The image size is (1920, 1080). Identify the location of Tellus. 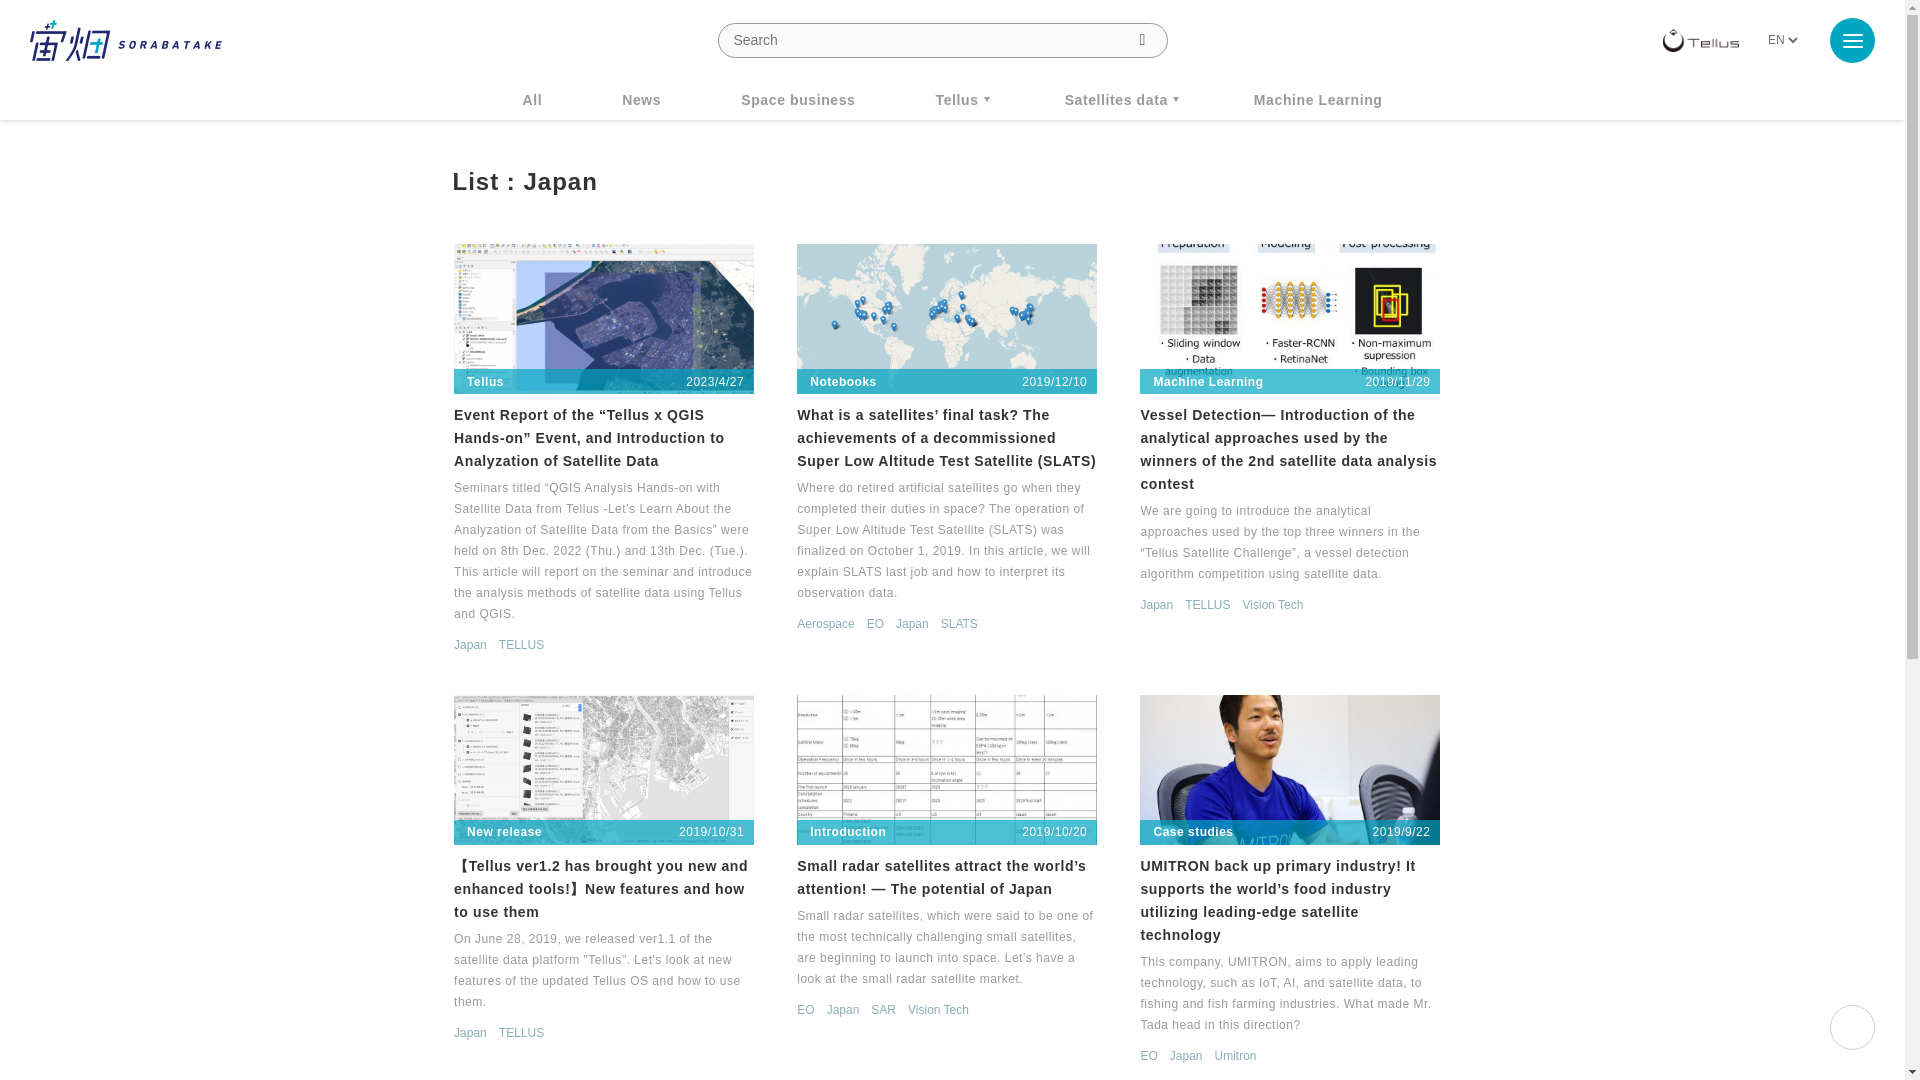
(960, 99).